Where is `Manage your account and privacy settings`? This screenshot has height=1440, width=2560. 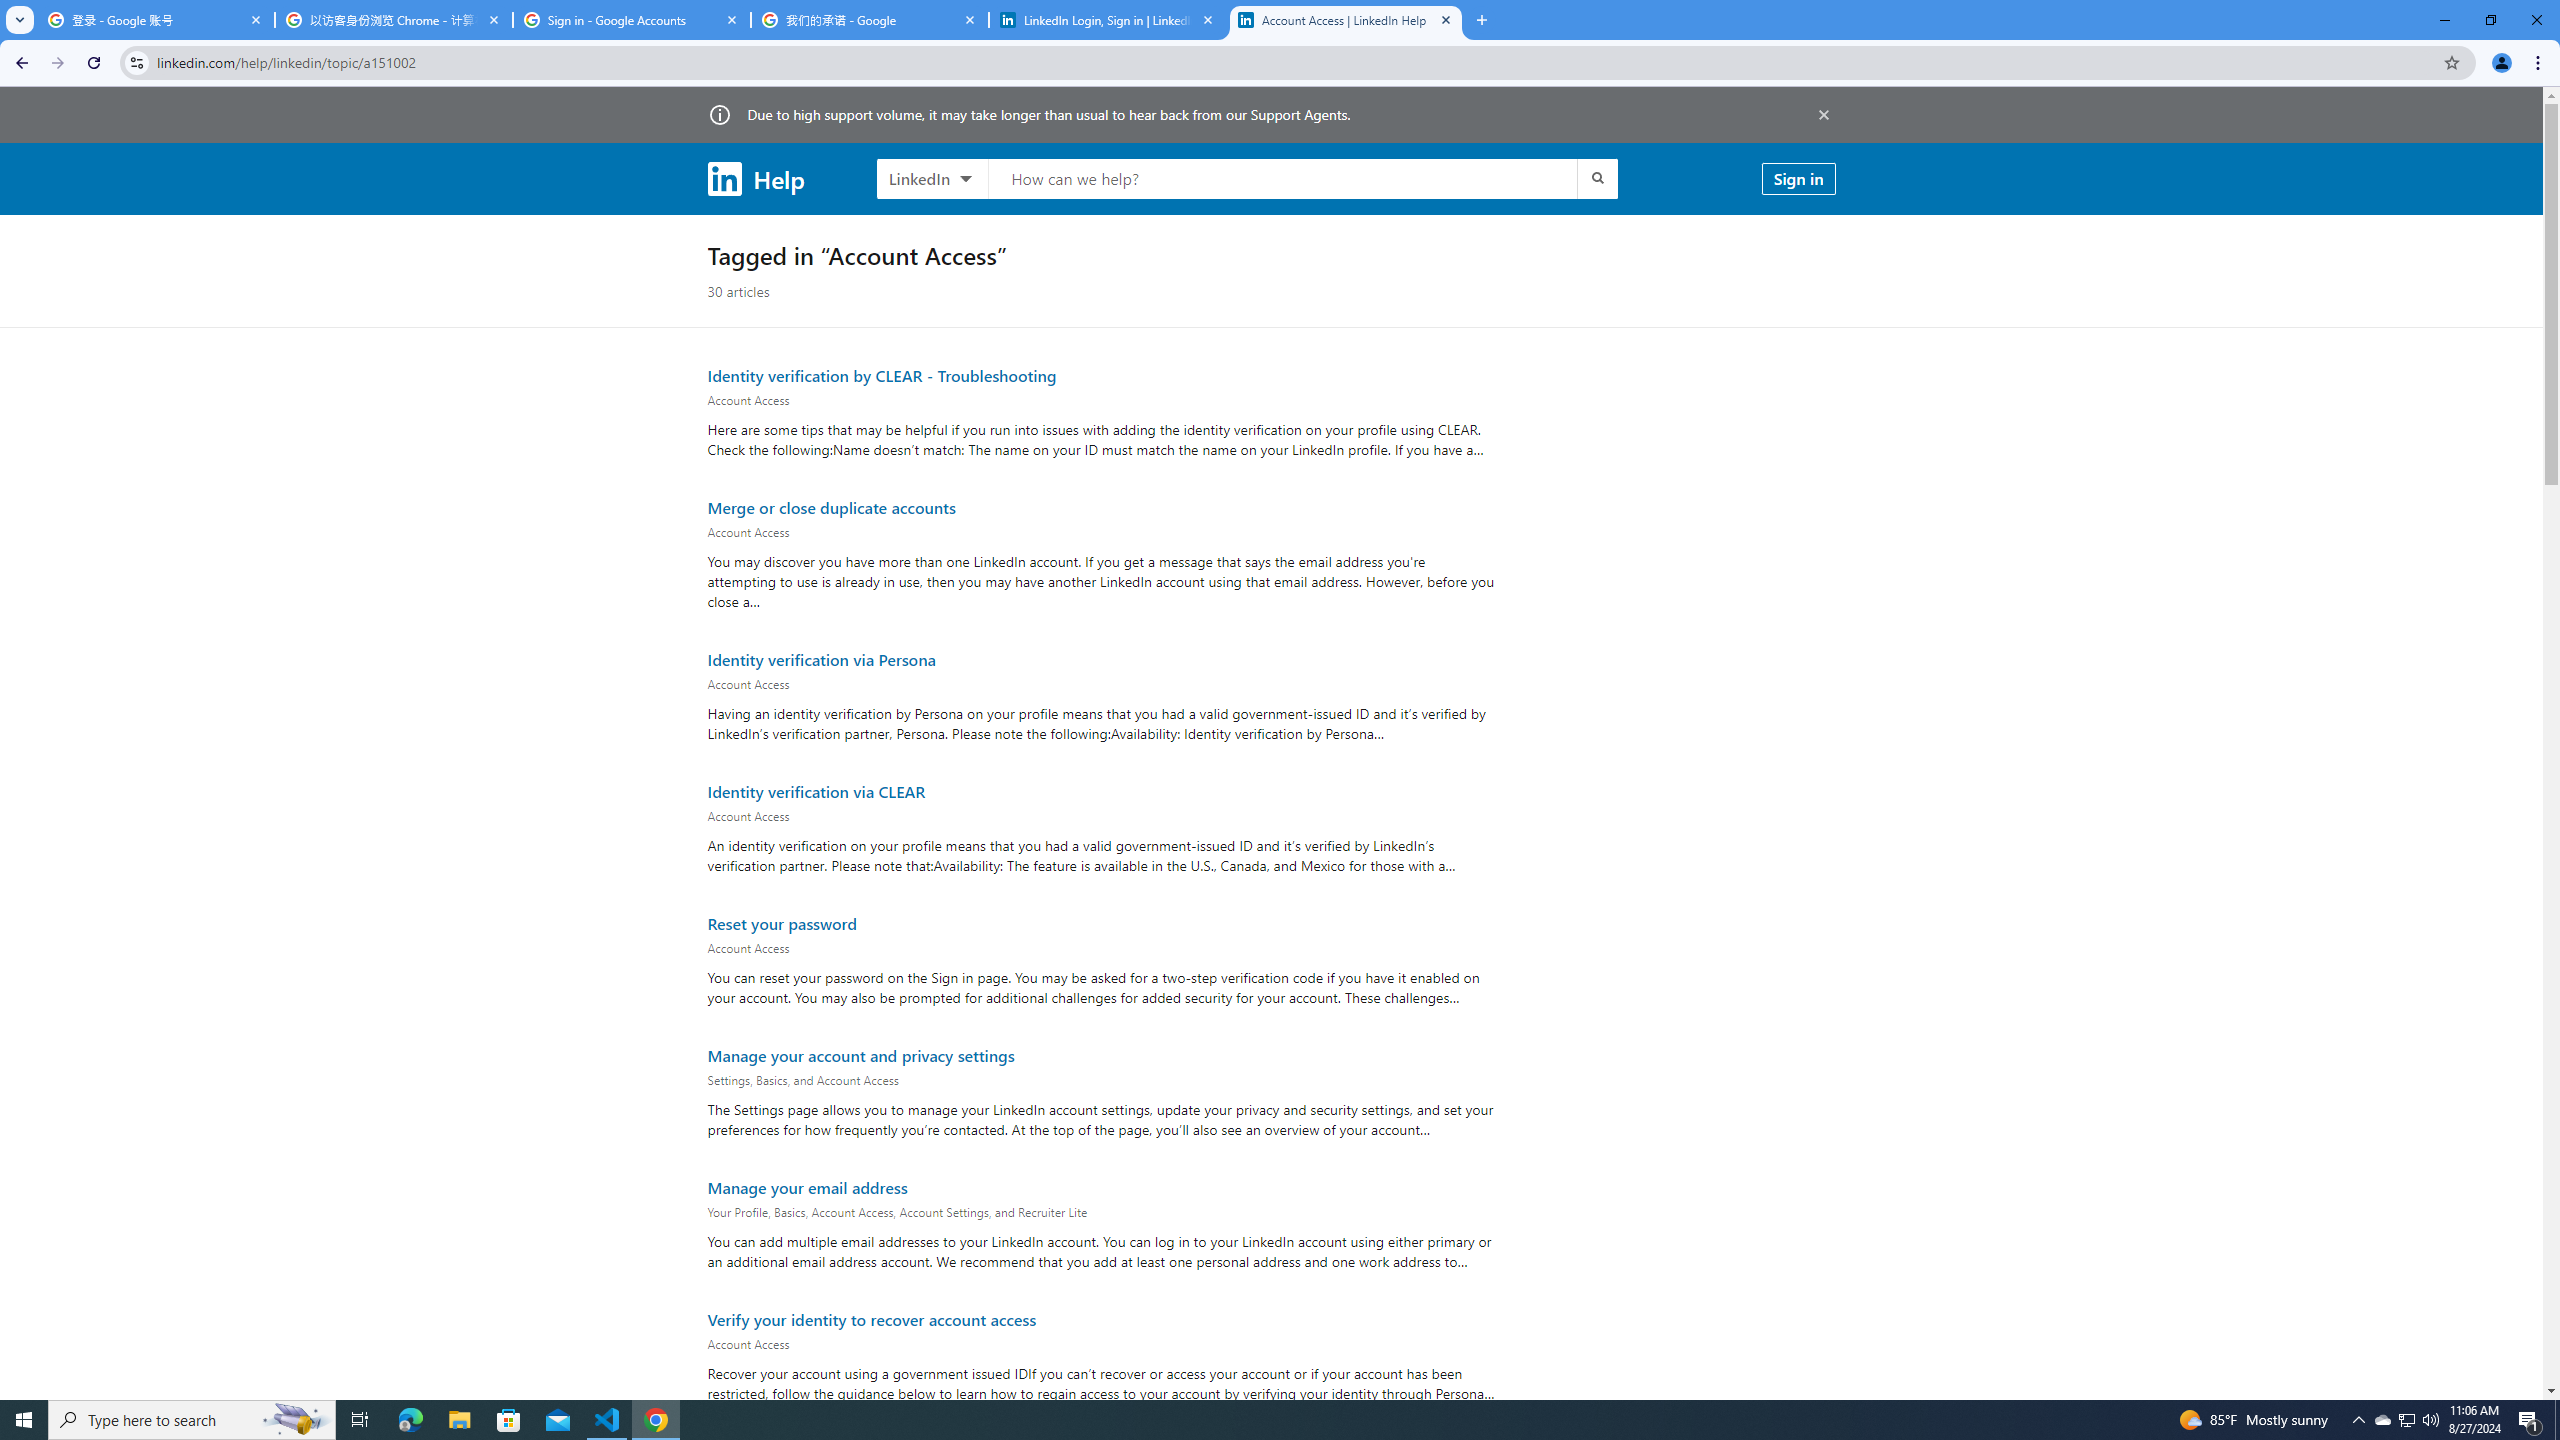 Manage your account and privacy settings is located at coordinates (860, 1054).